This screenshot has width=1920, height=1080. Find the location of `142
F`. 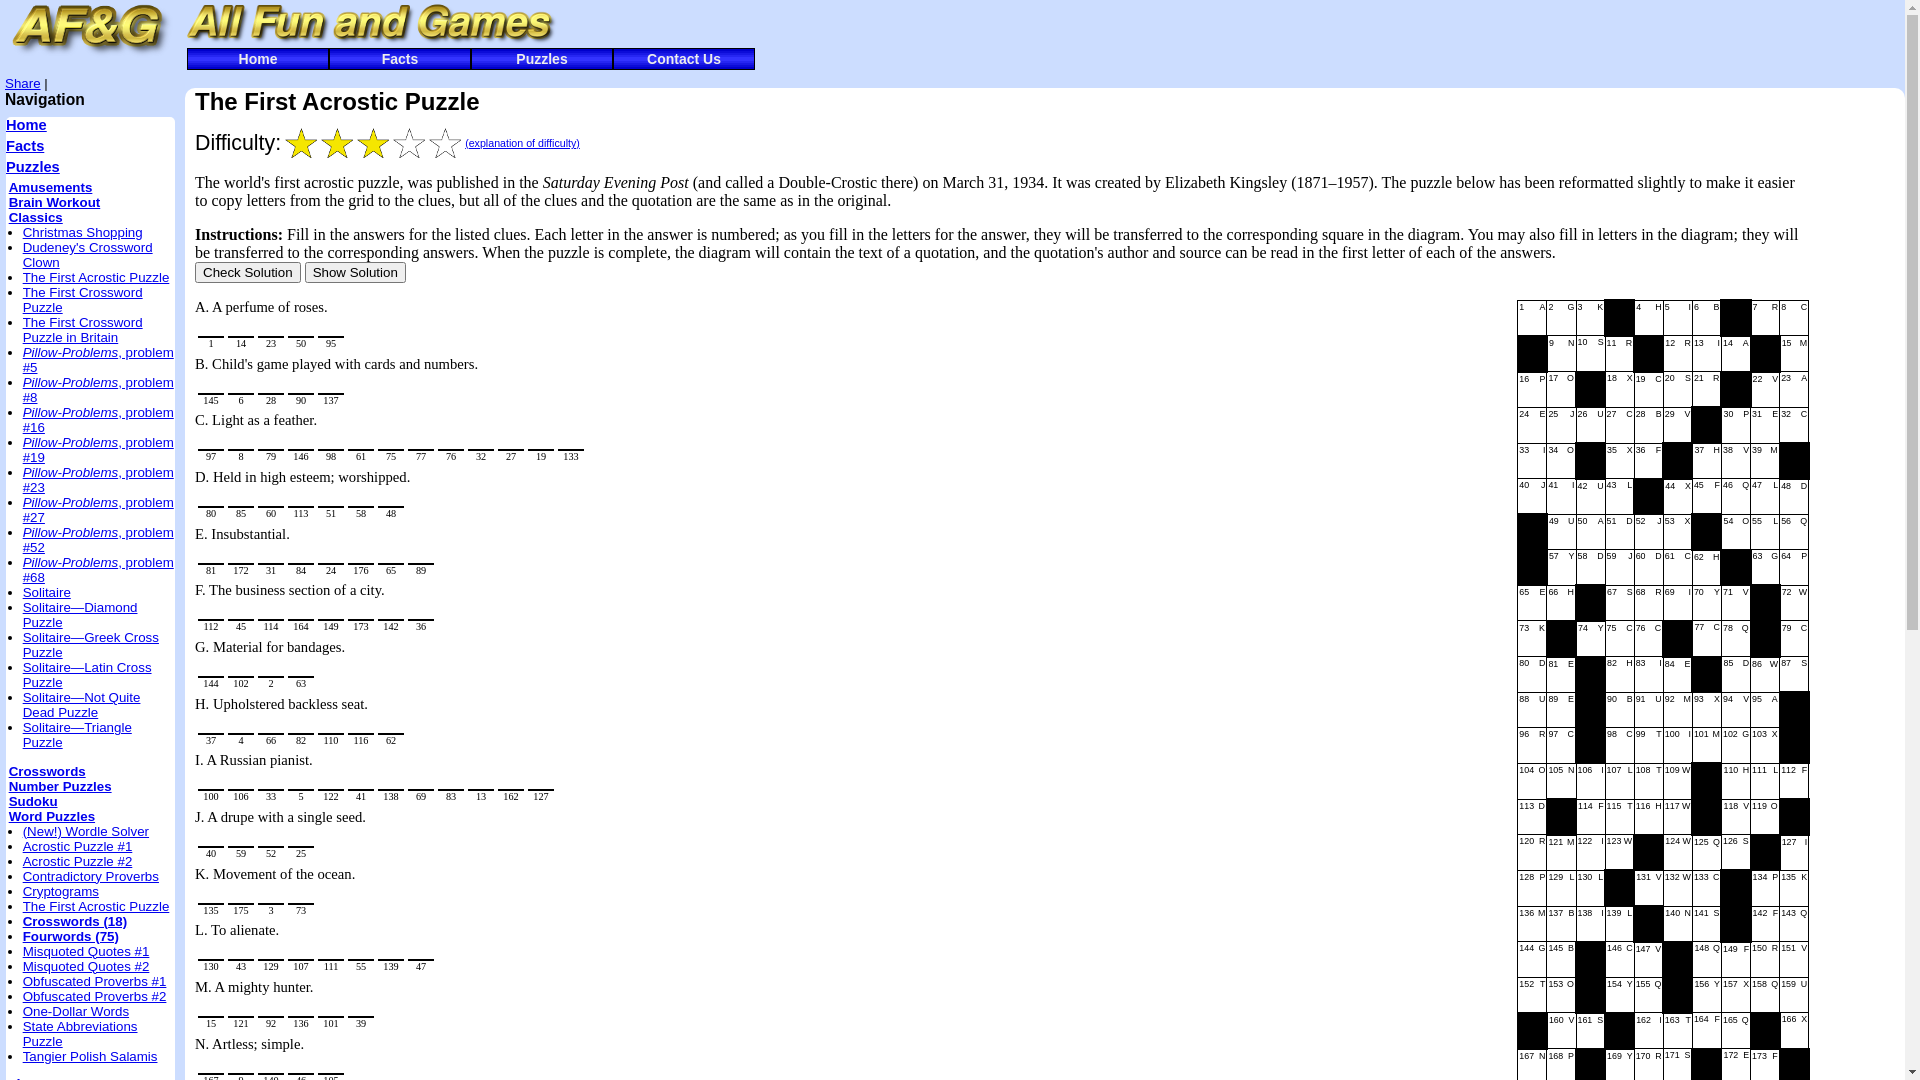

142
F is located at coordinates (1766, 924).